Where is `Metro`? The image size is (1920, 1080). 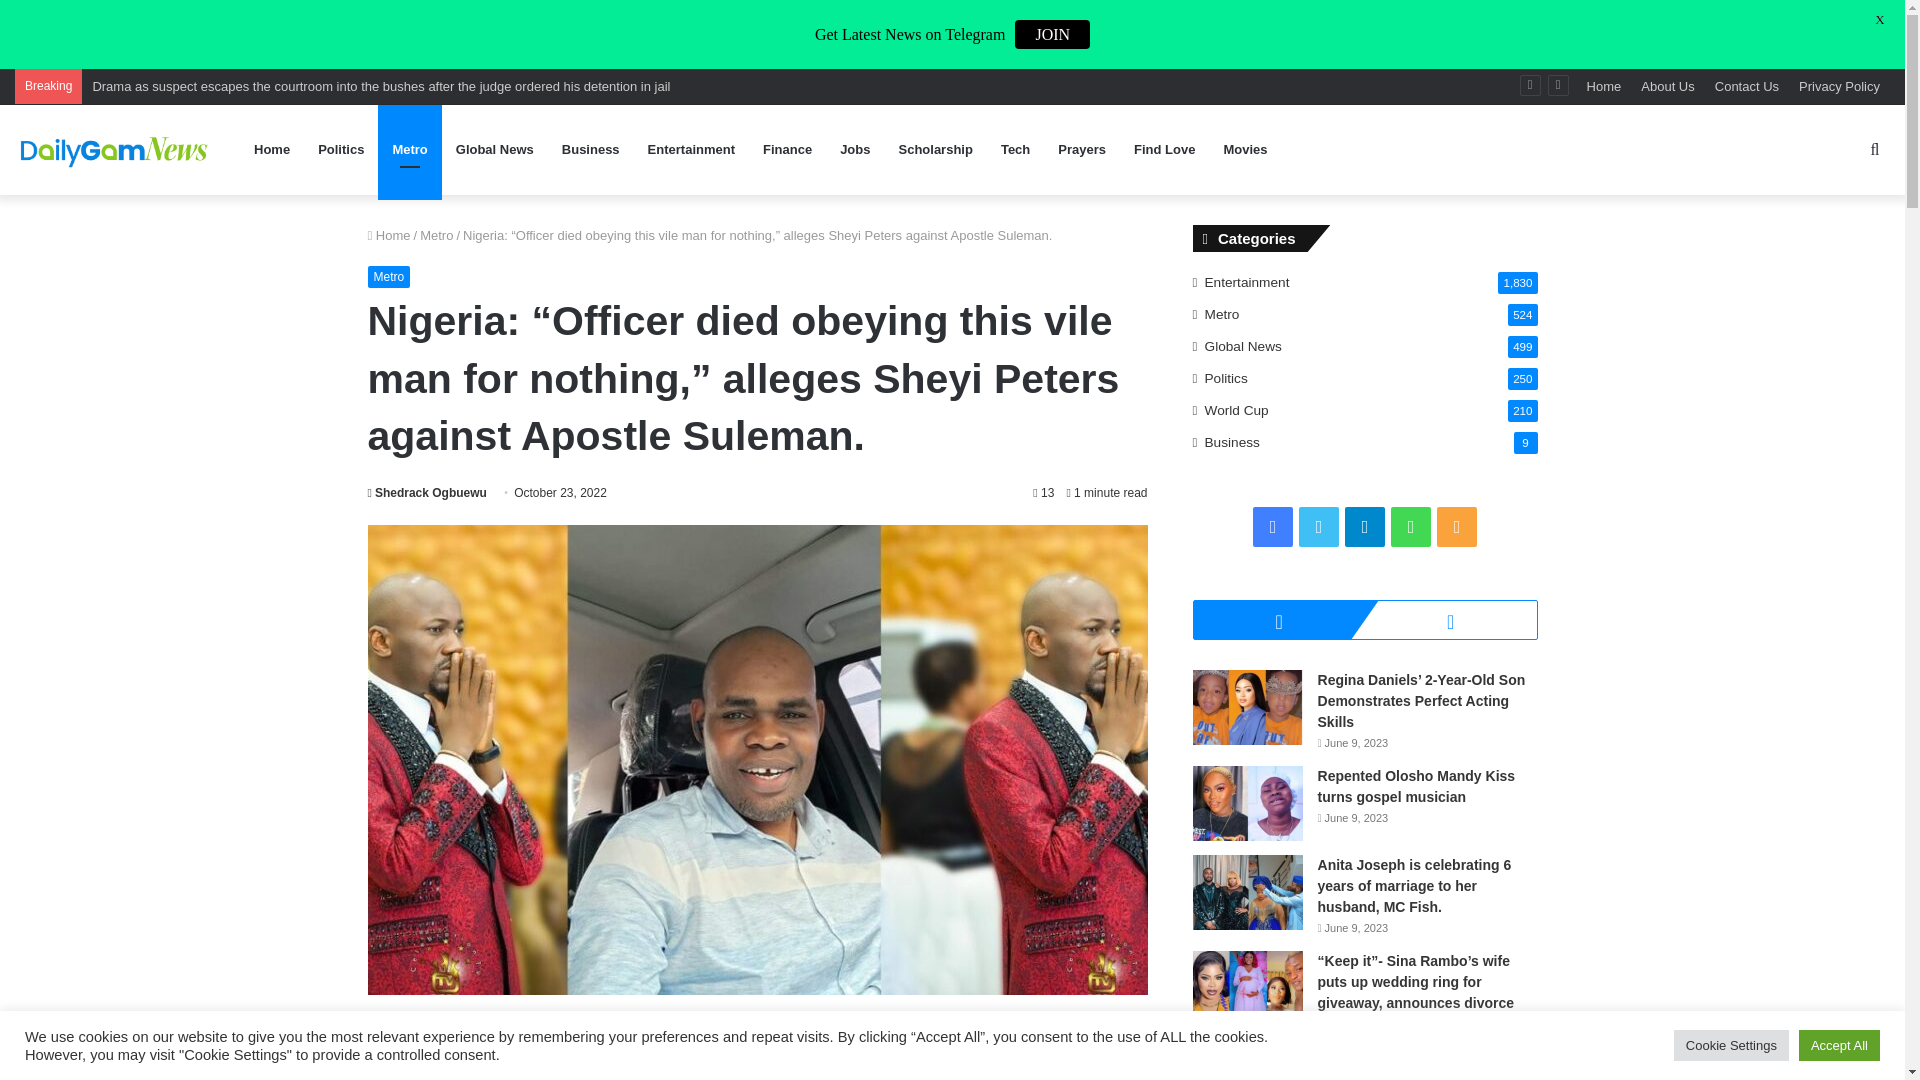 Metro is located at coordinates (436, 235).